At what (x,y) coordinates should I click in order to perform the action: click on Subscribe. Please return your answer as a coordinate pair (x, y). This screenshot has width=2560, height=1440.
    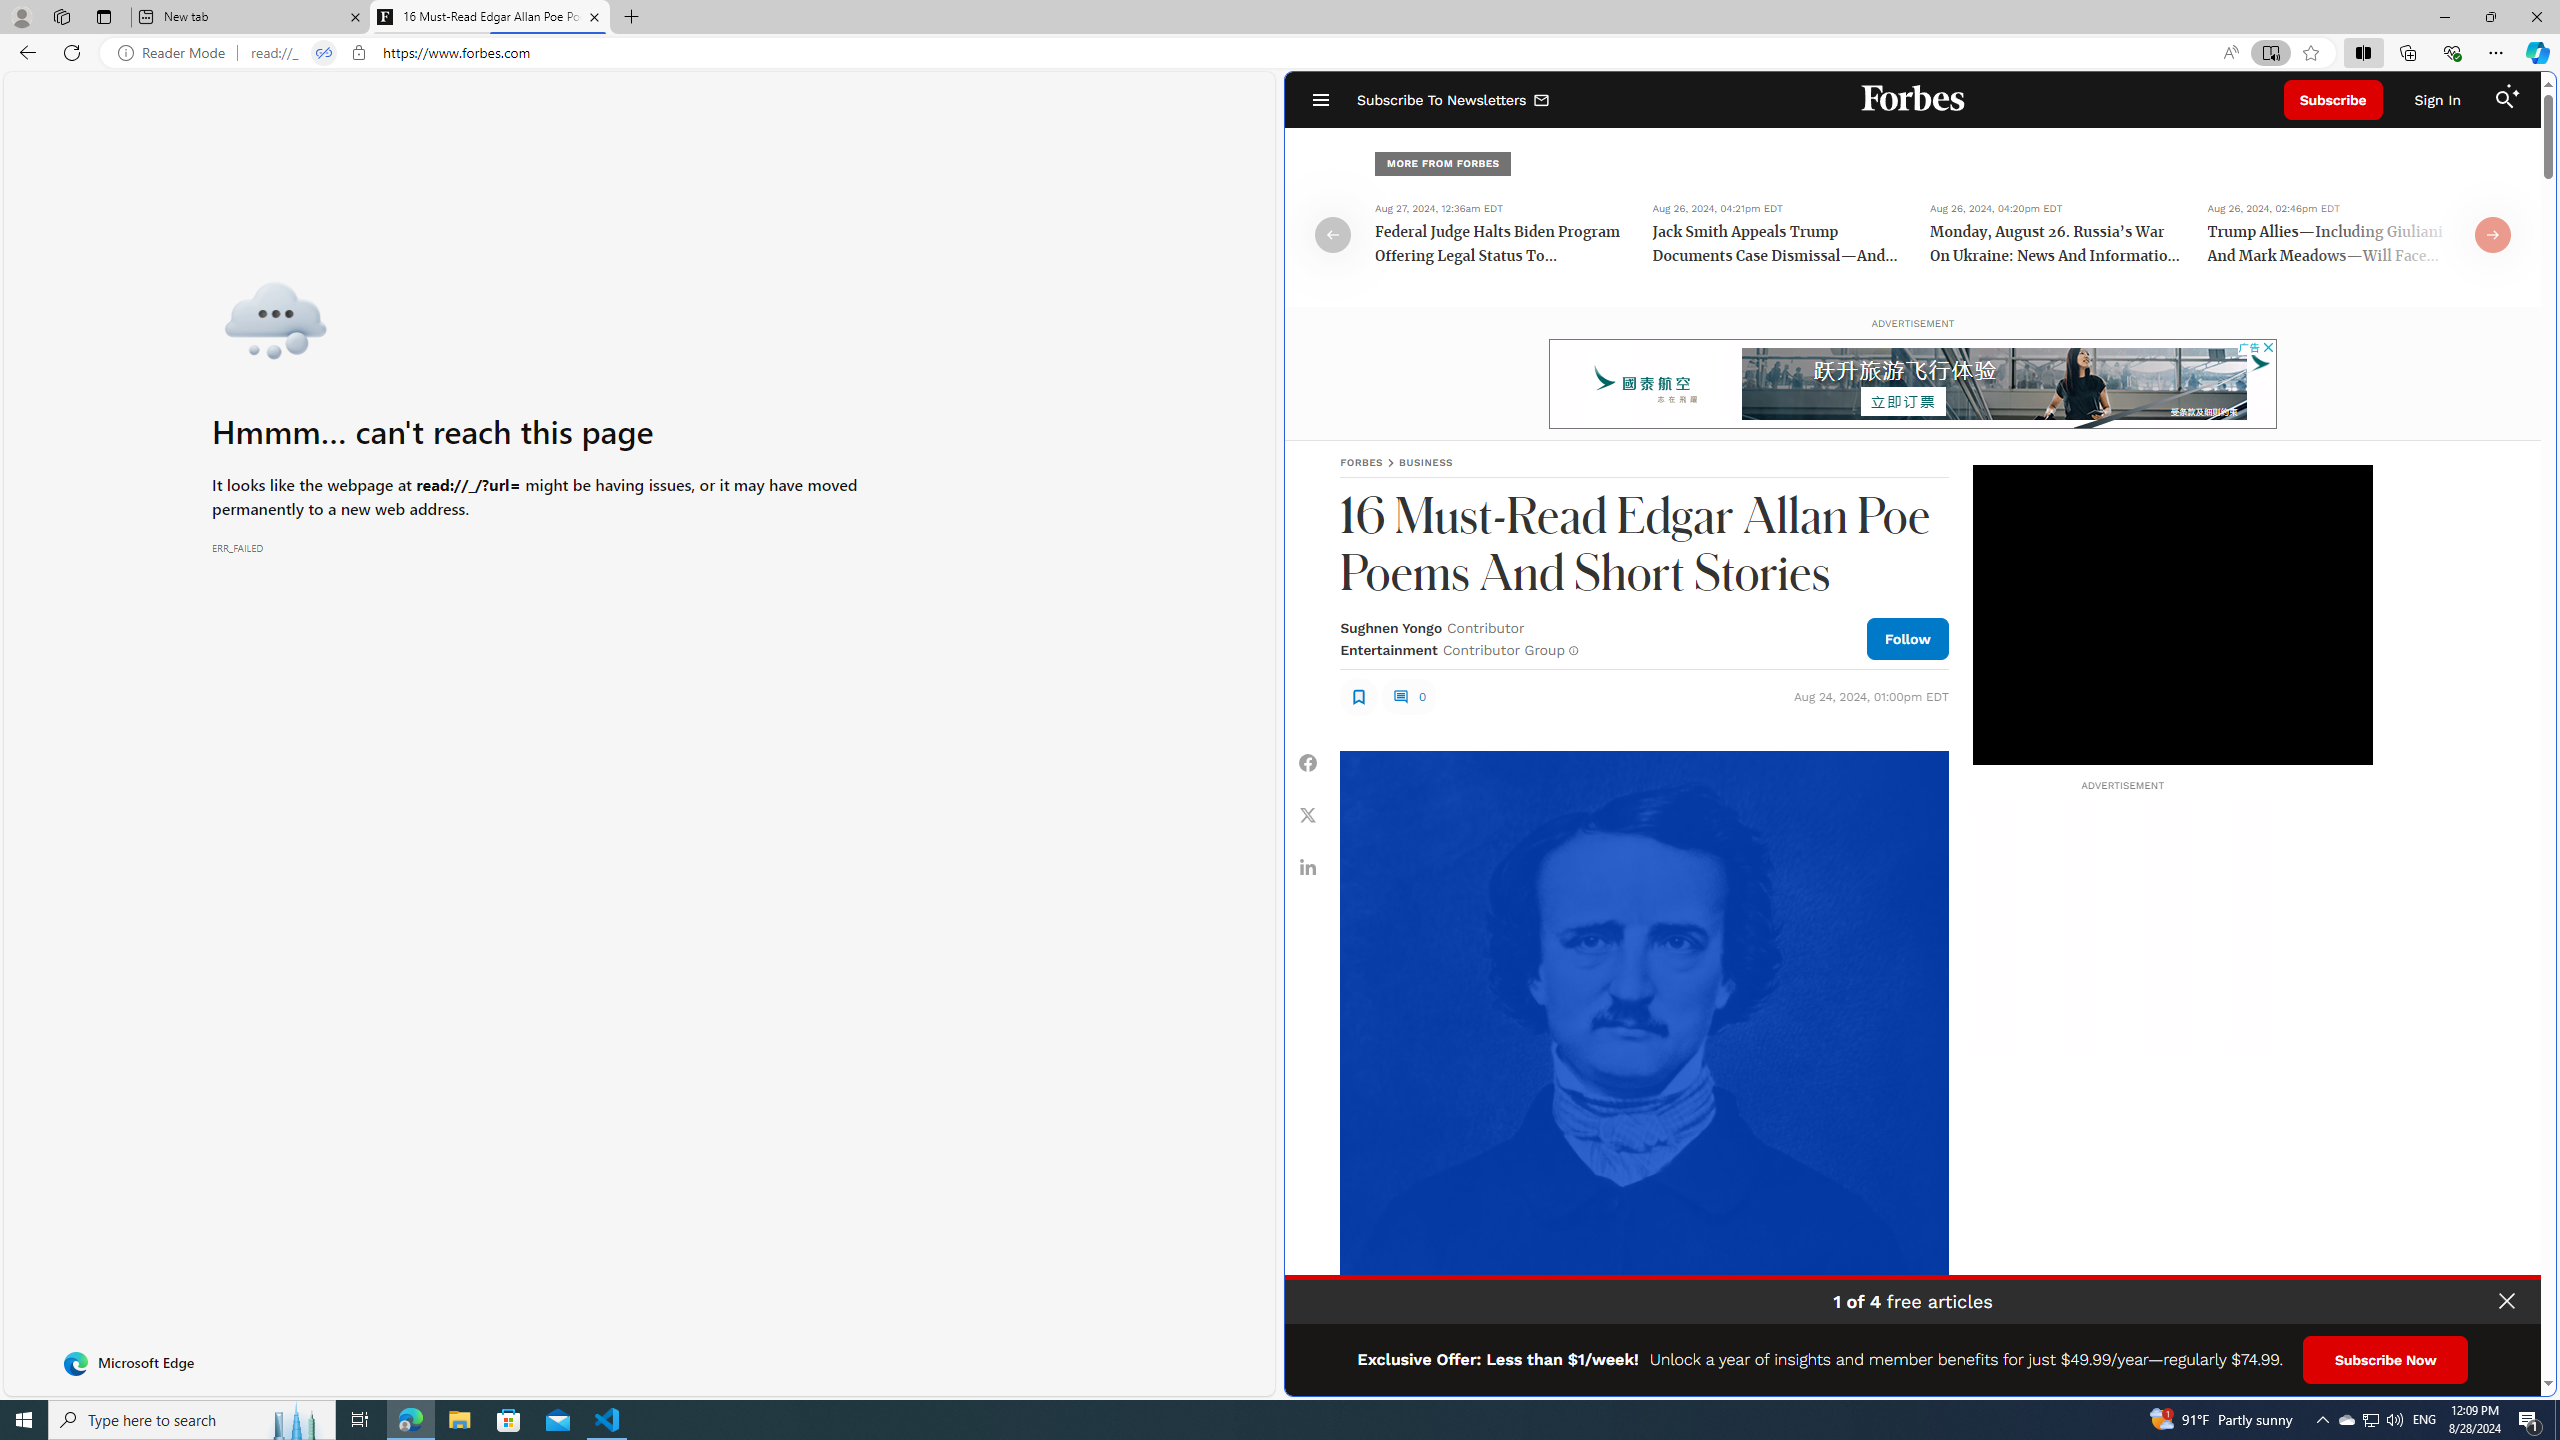
    Looking at the image, I should click on (2333, 100).